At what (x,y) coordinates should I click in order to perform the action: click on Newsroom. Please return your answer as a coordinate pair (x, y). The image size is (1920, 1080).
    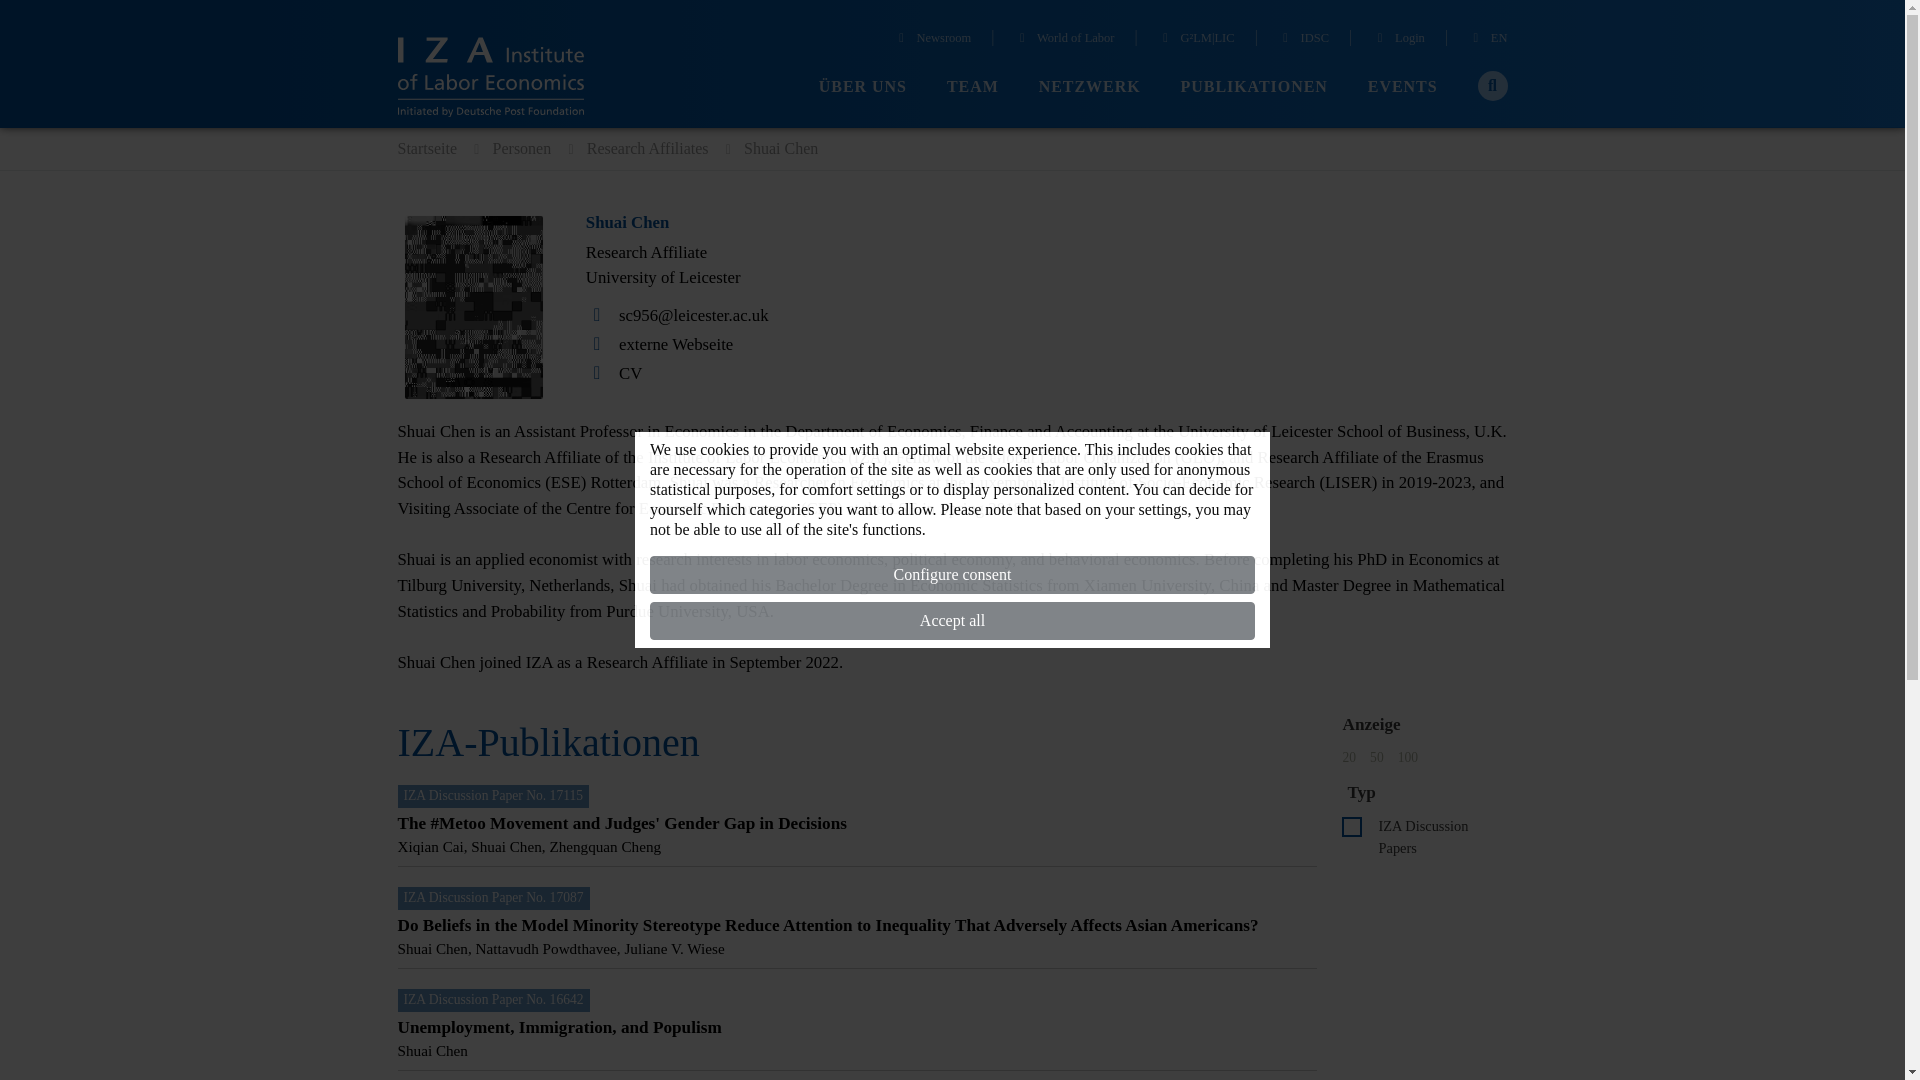
    Looking at the image, I should click on (932, 40).